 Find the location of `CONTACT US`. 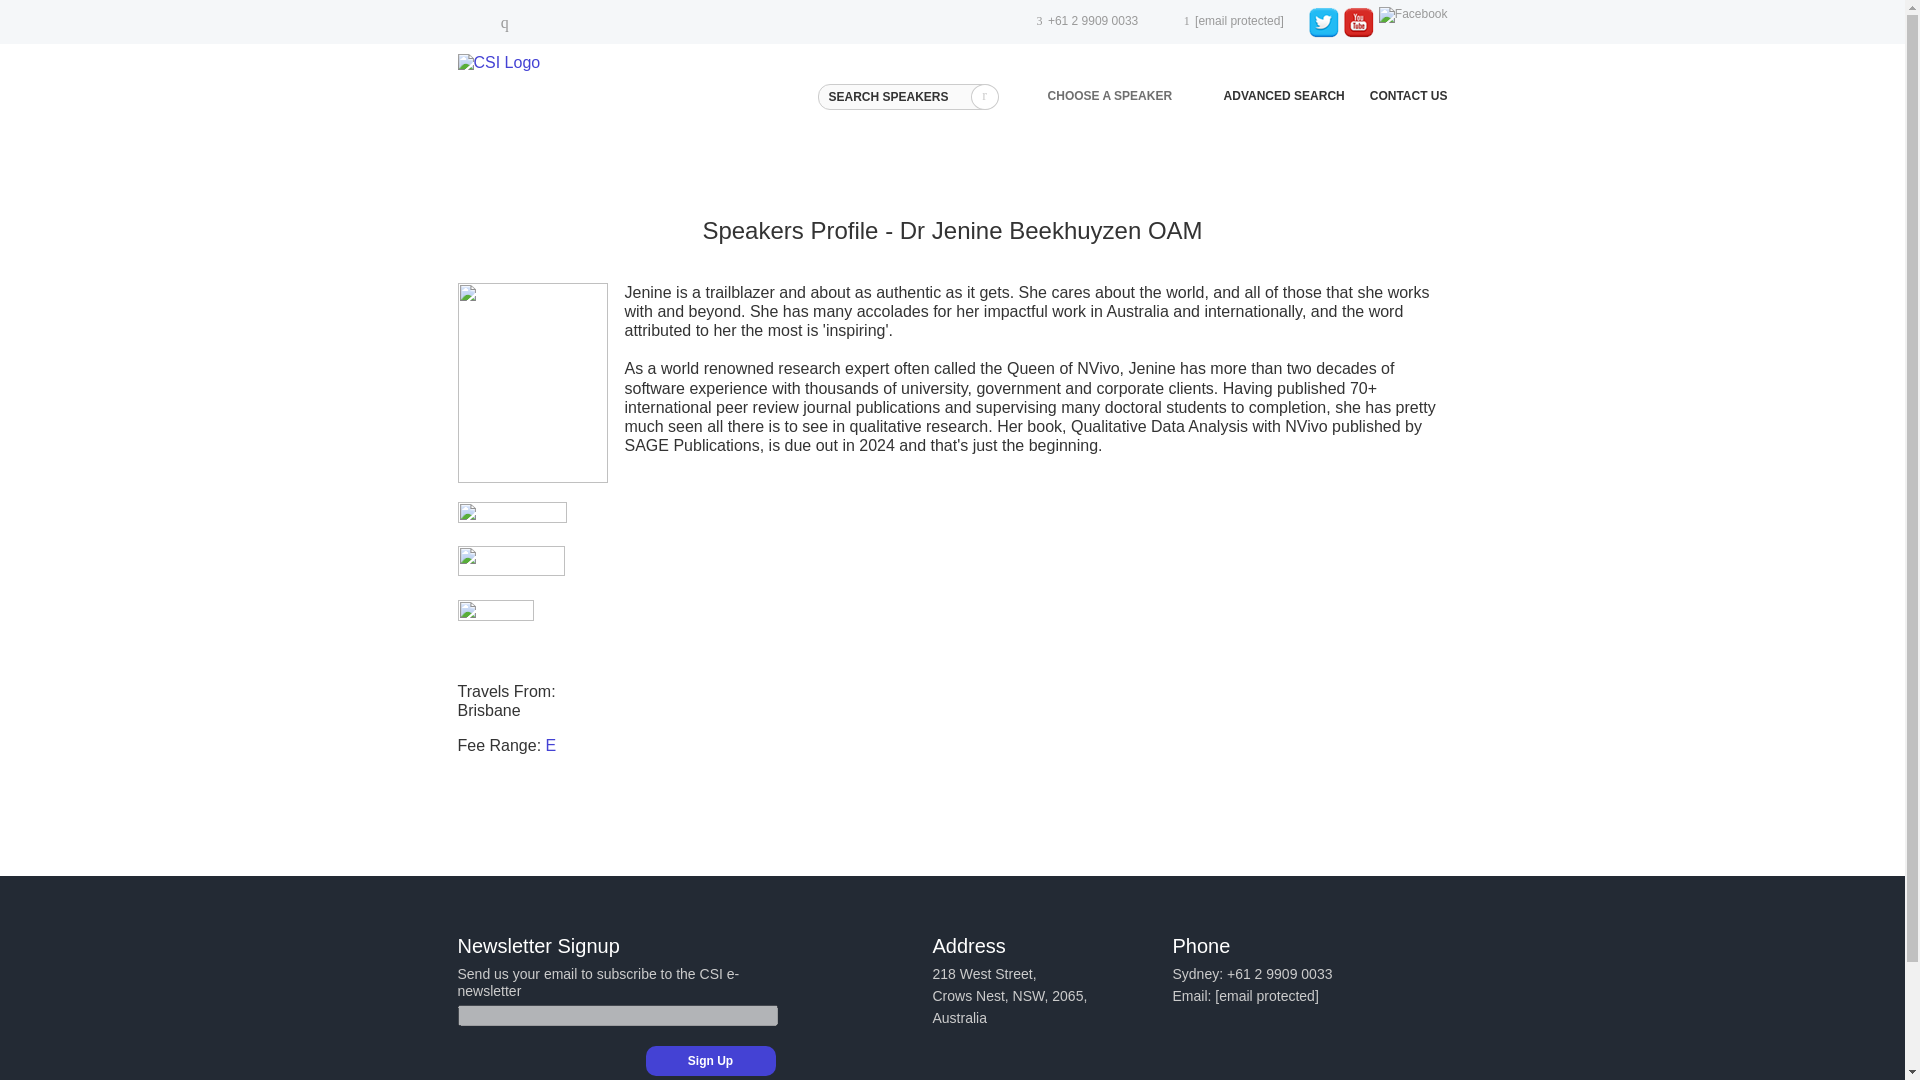

CONTACT US is located at coordinates (1408, 95).